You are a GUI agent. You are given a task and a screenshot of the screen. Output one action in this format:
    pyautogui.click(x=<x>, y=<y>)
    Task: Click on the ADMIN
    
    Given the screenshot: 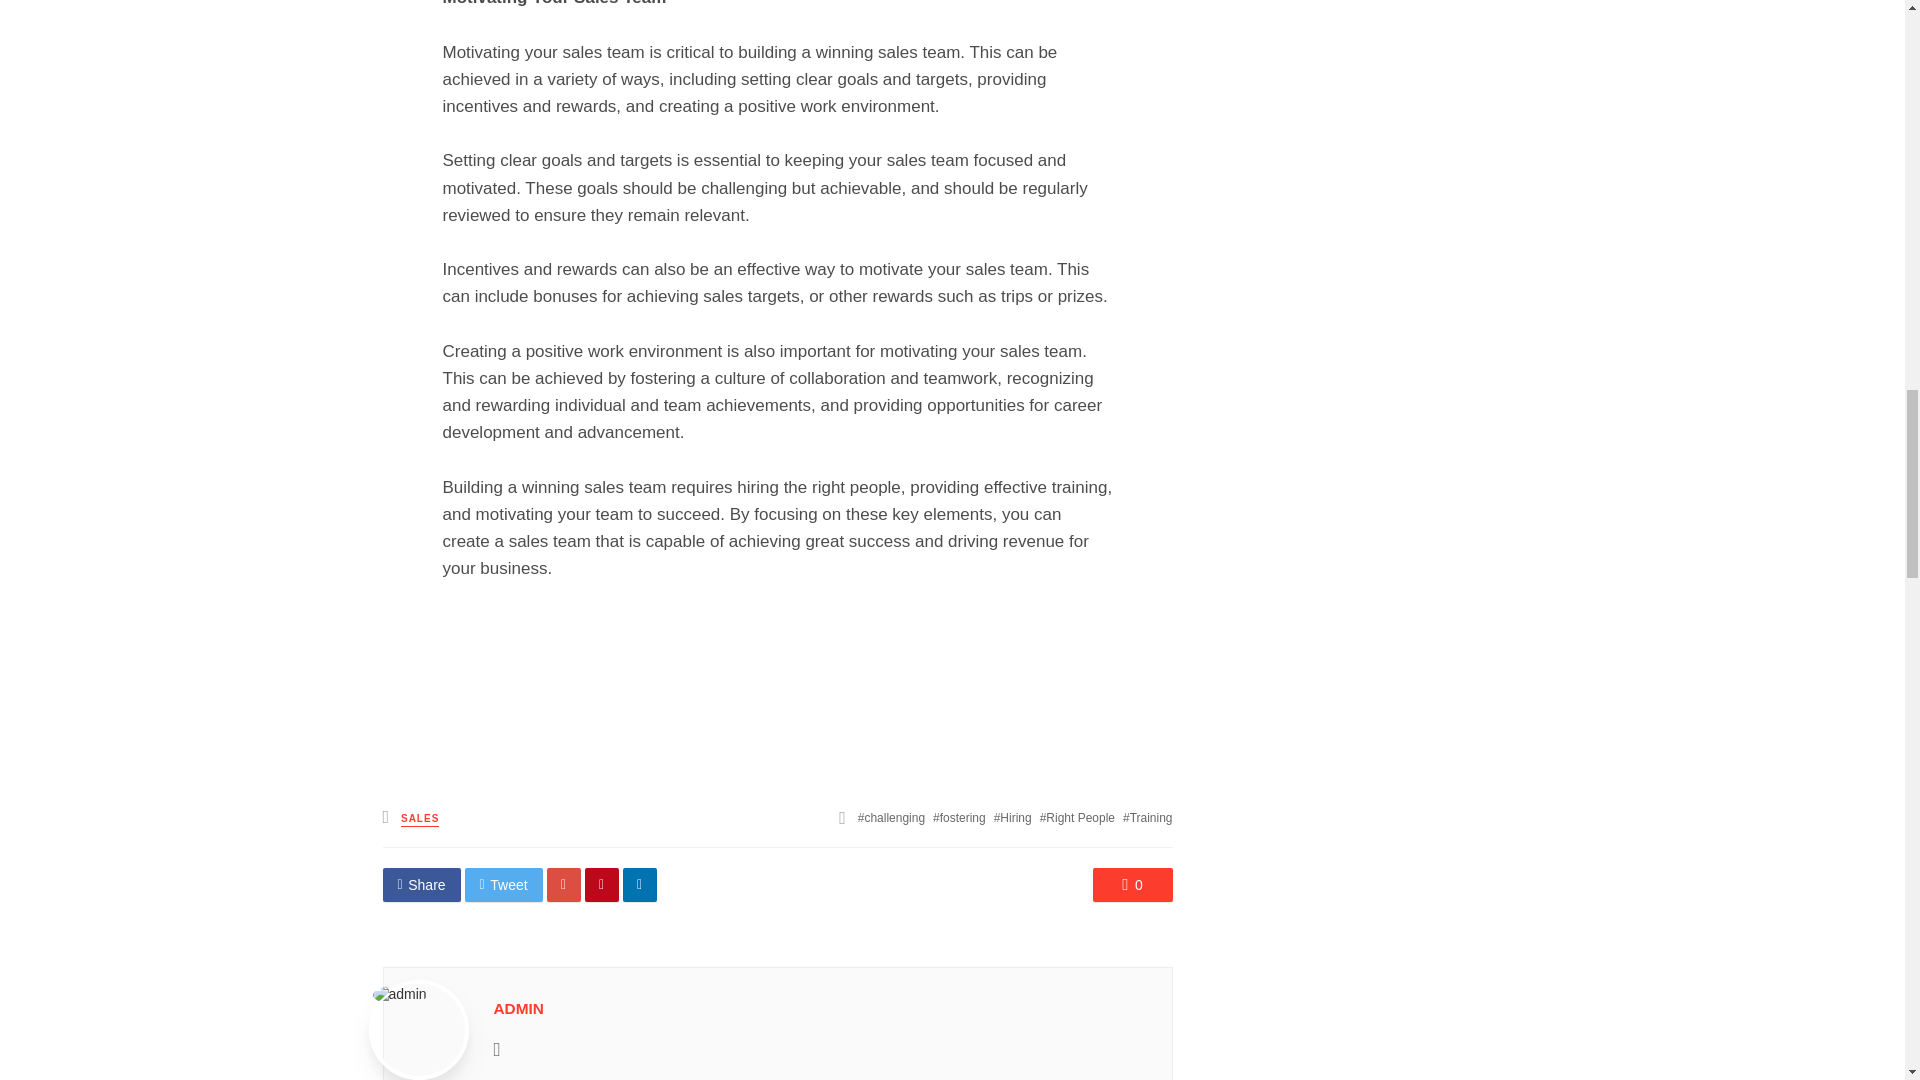 What is the action you would take?
    pyautogui.click(x=518, y=1008)
    